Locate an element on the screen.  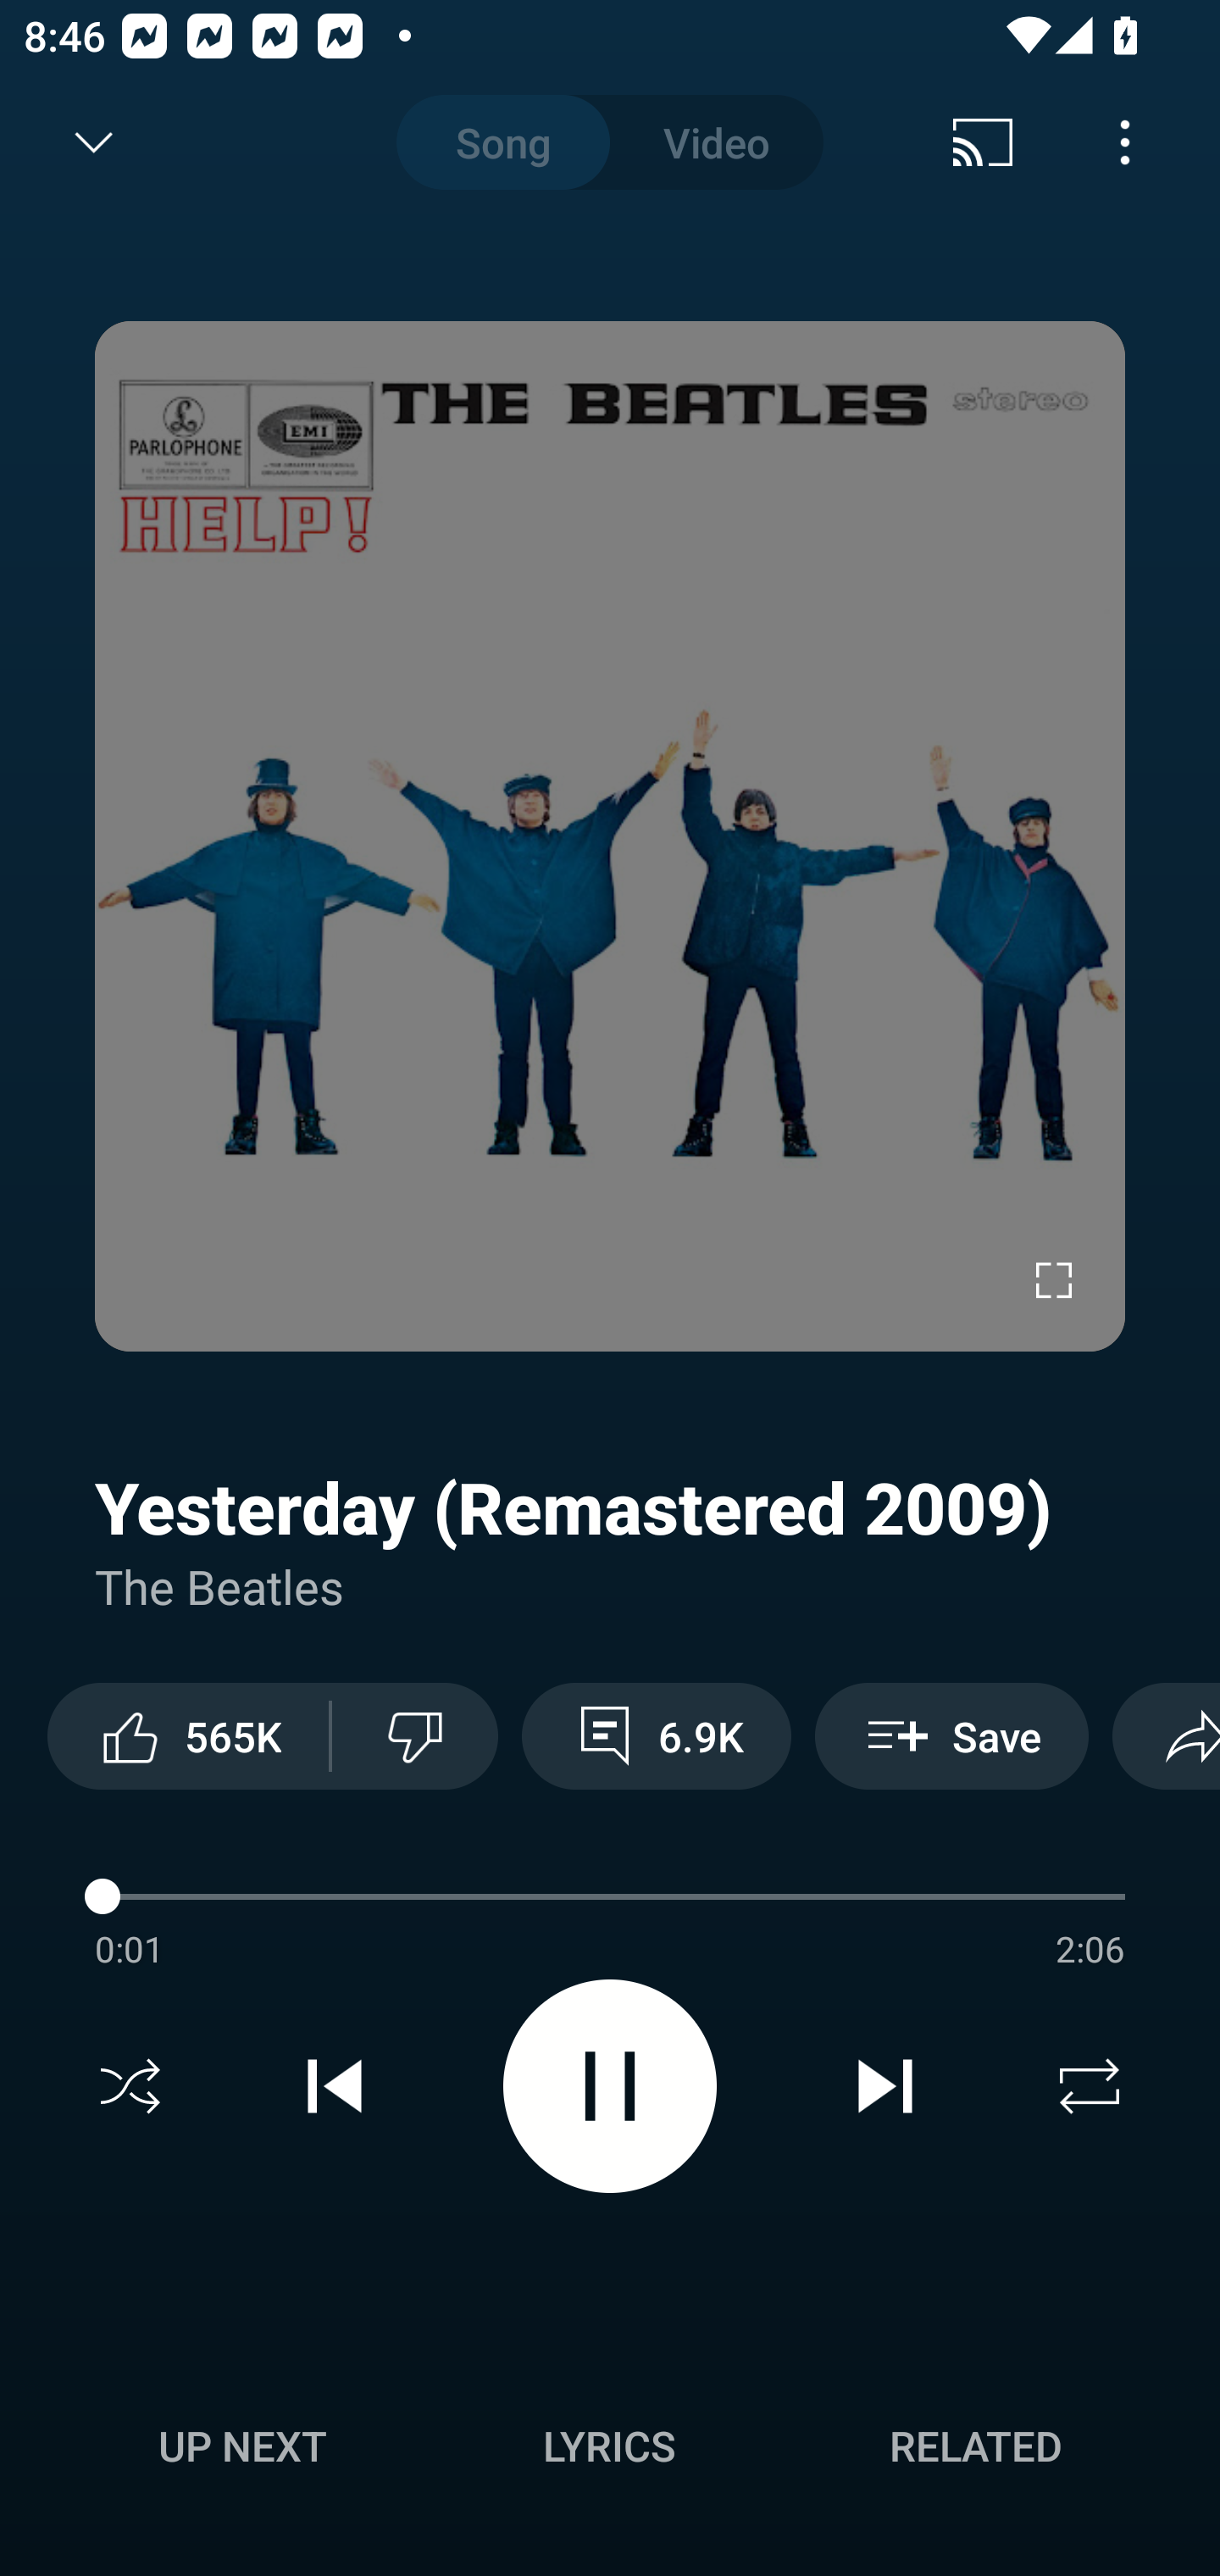
Lyrics LYRICS is located at coordinates (609, 2446).